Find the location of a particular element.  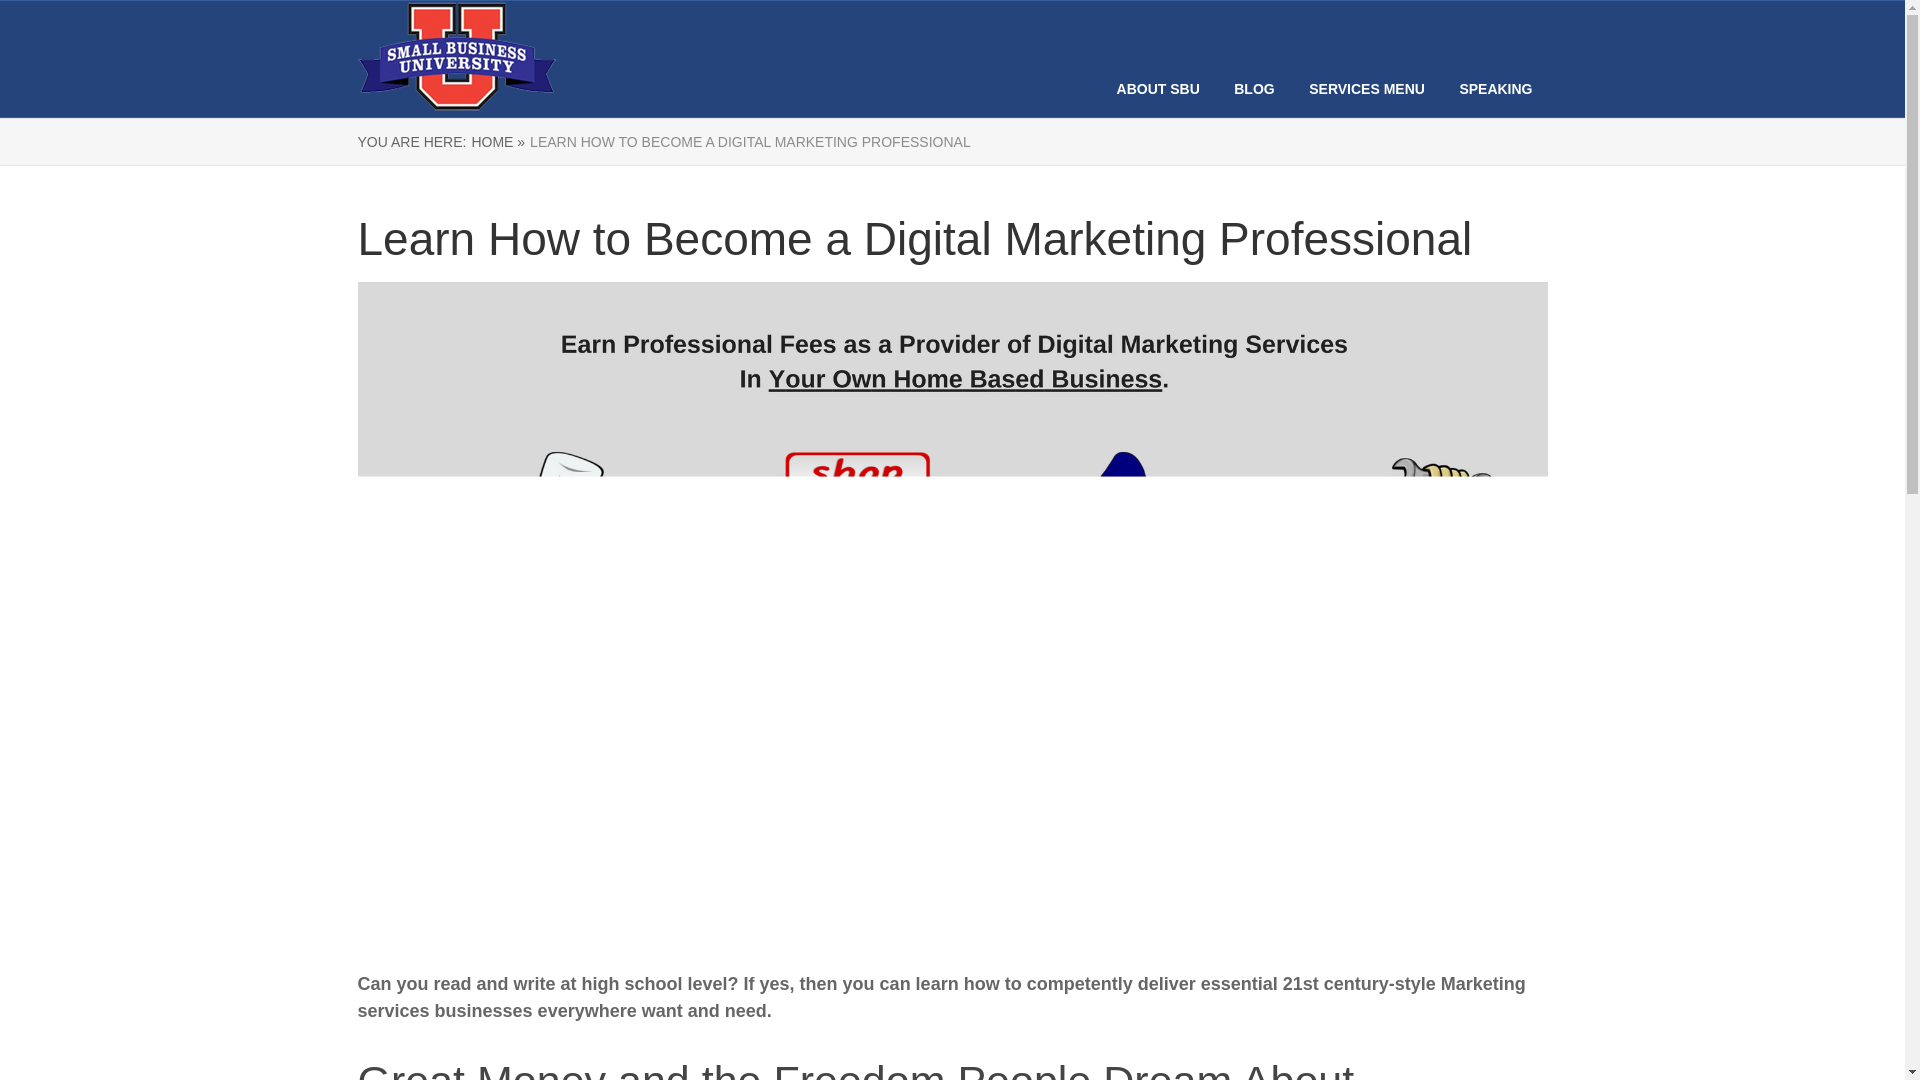

SPEAKING is located at coordinates (1496, 89).